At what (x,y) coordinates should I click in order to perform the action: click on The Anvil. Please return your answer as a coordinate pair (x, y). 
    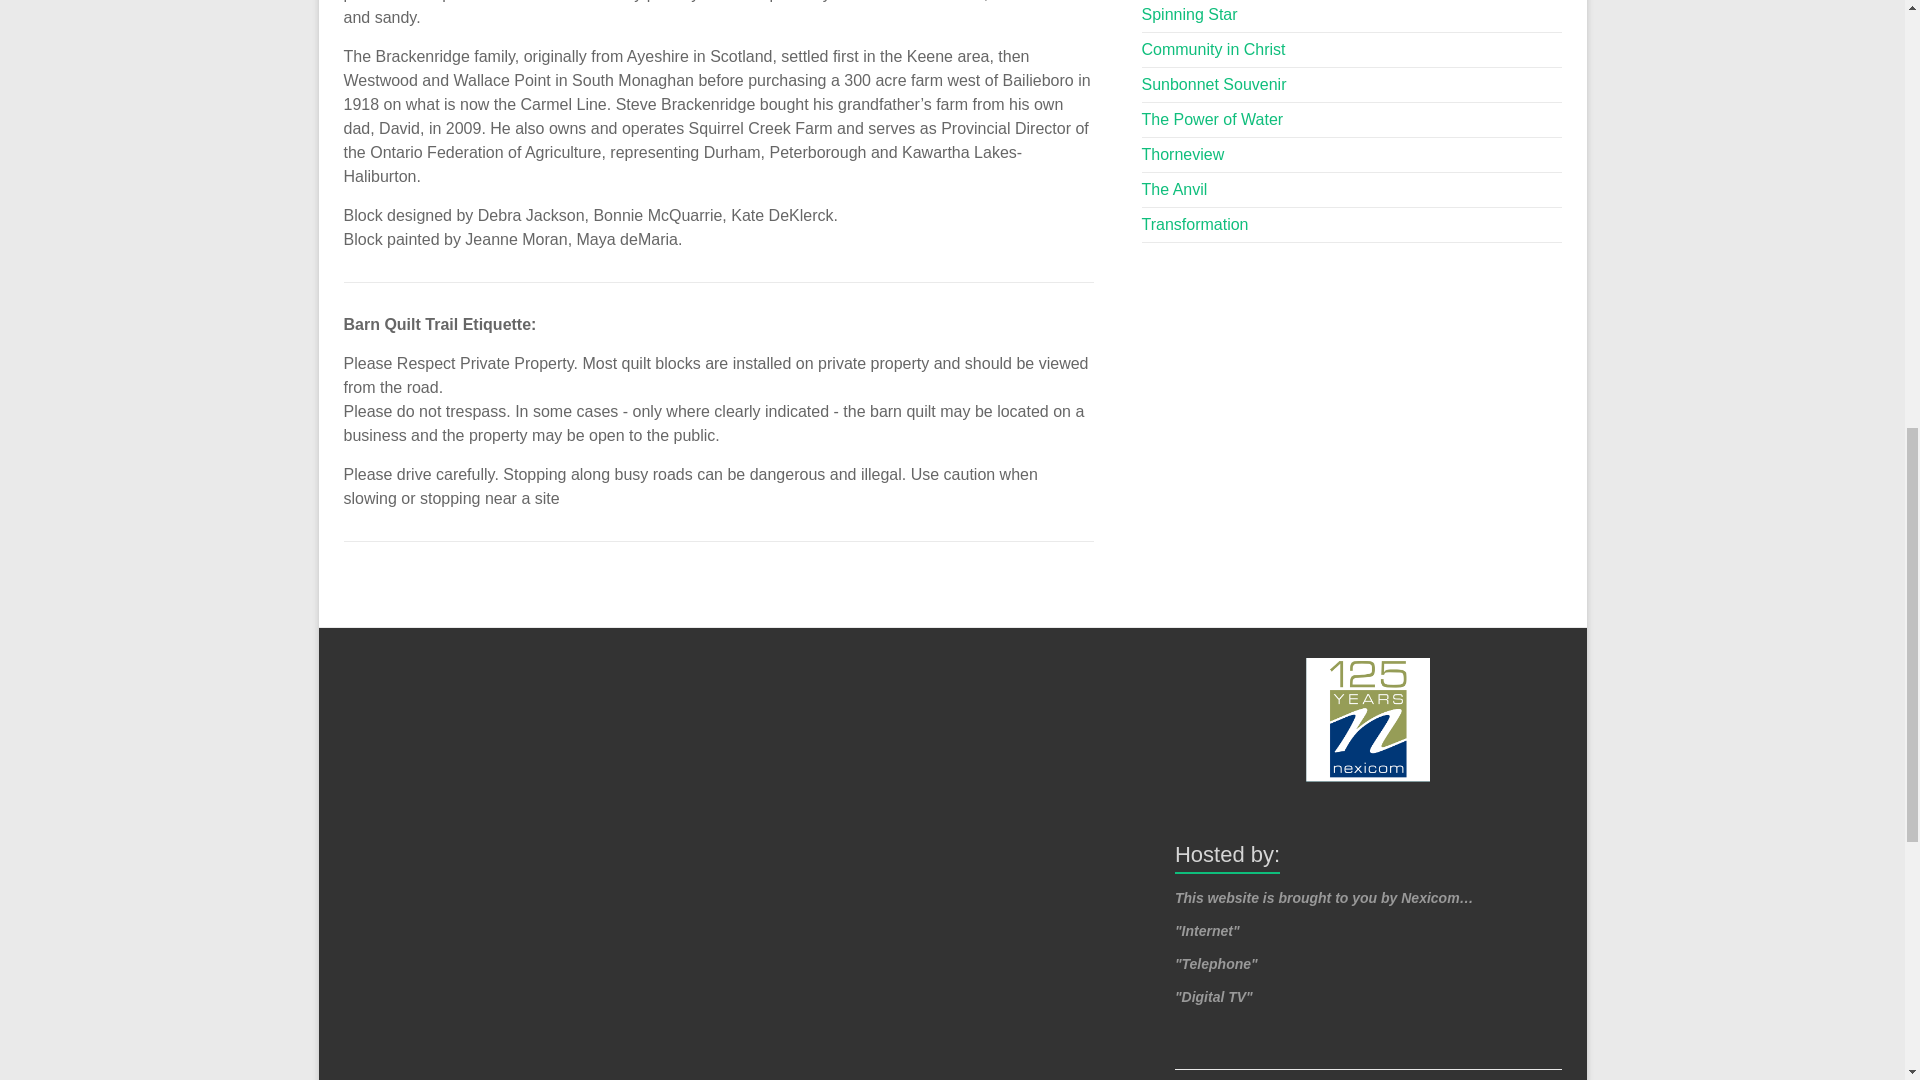
    Looking at the image, I should click on (1174, 189).